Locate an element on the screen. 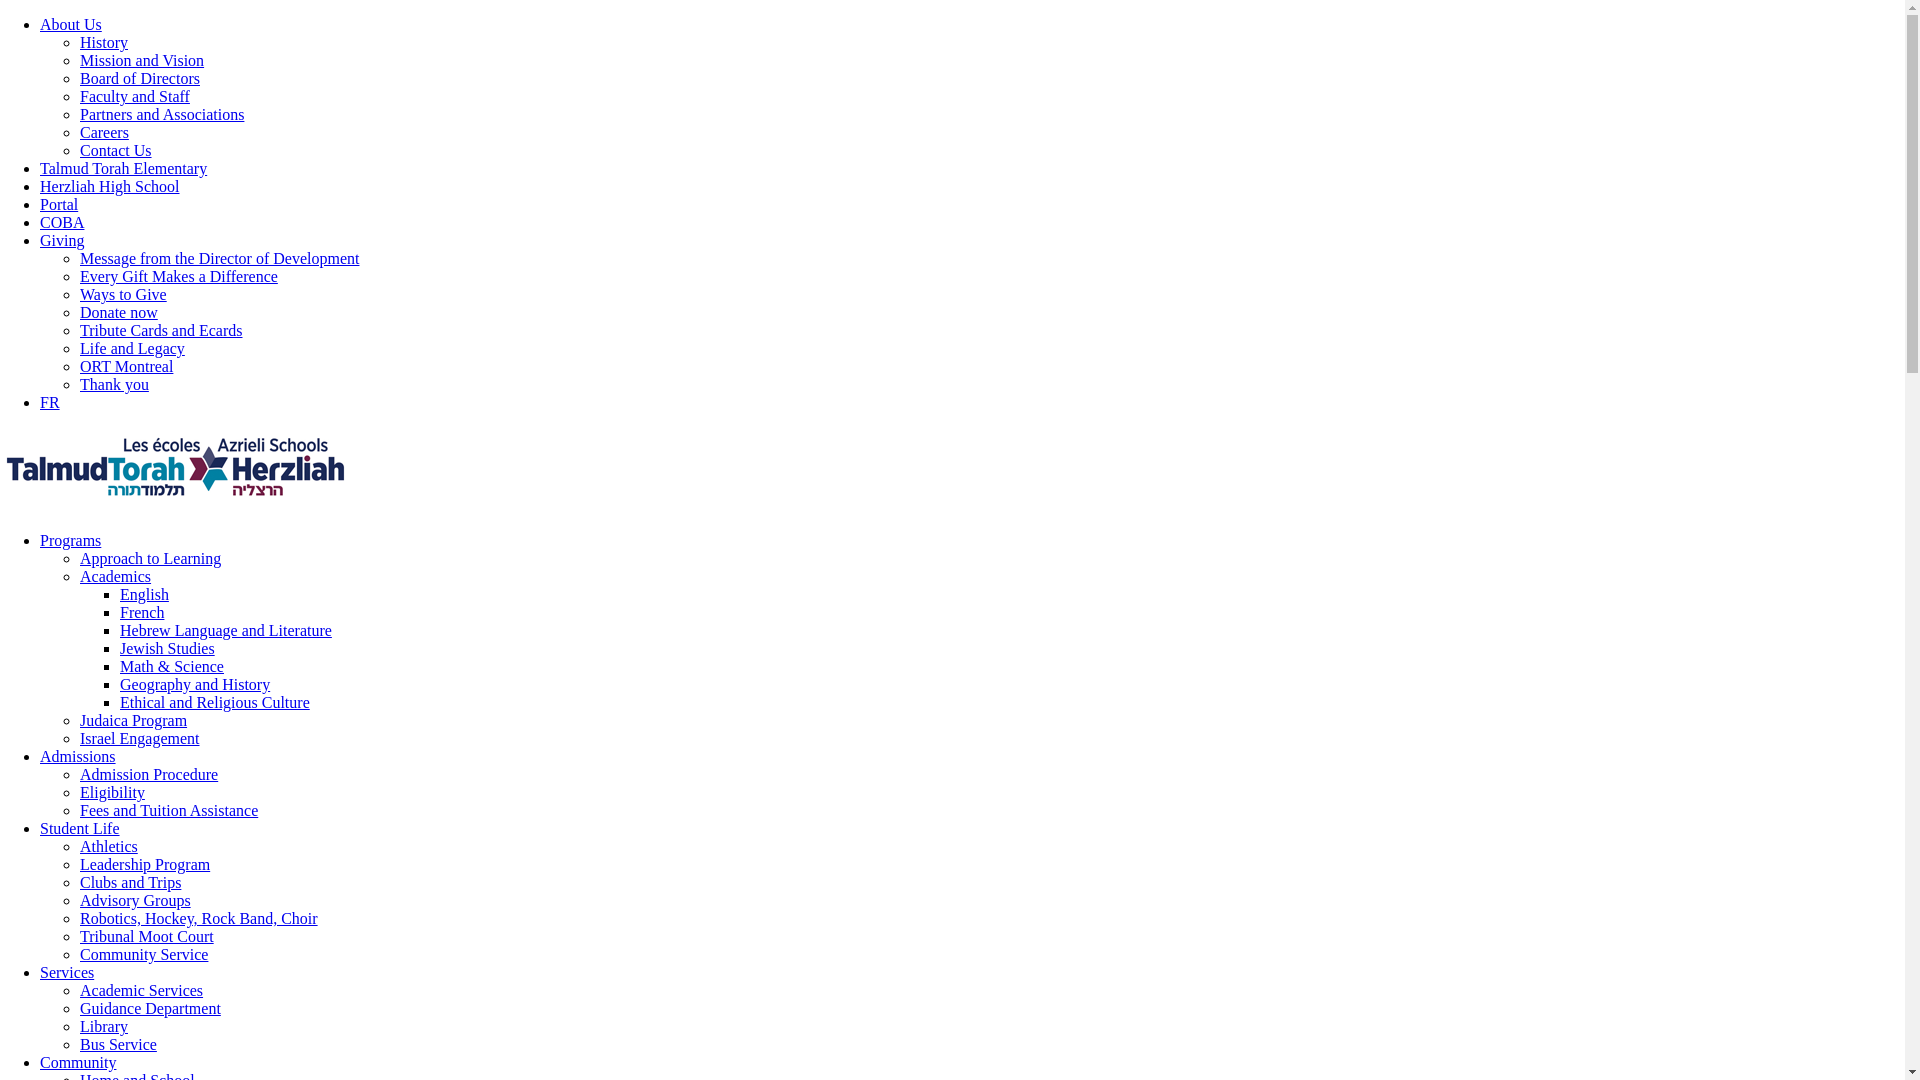  Academics is located at coordinates (116, 576).